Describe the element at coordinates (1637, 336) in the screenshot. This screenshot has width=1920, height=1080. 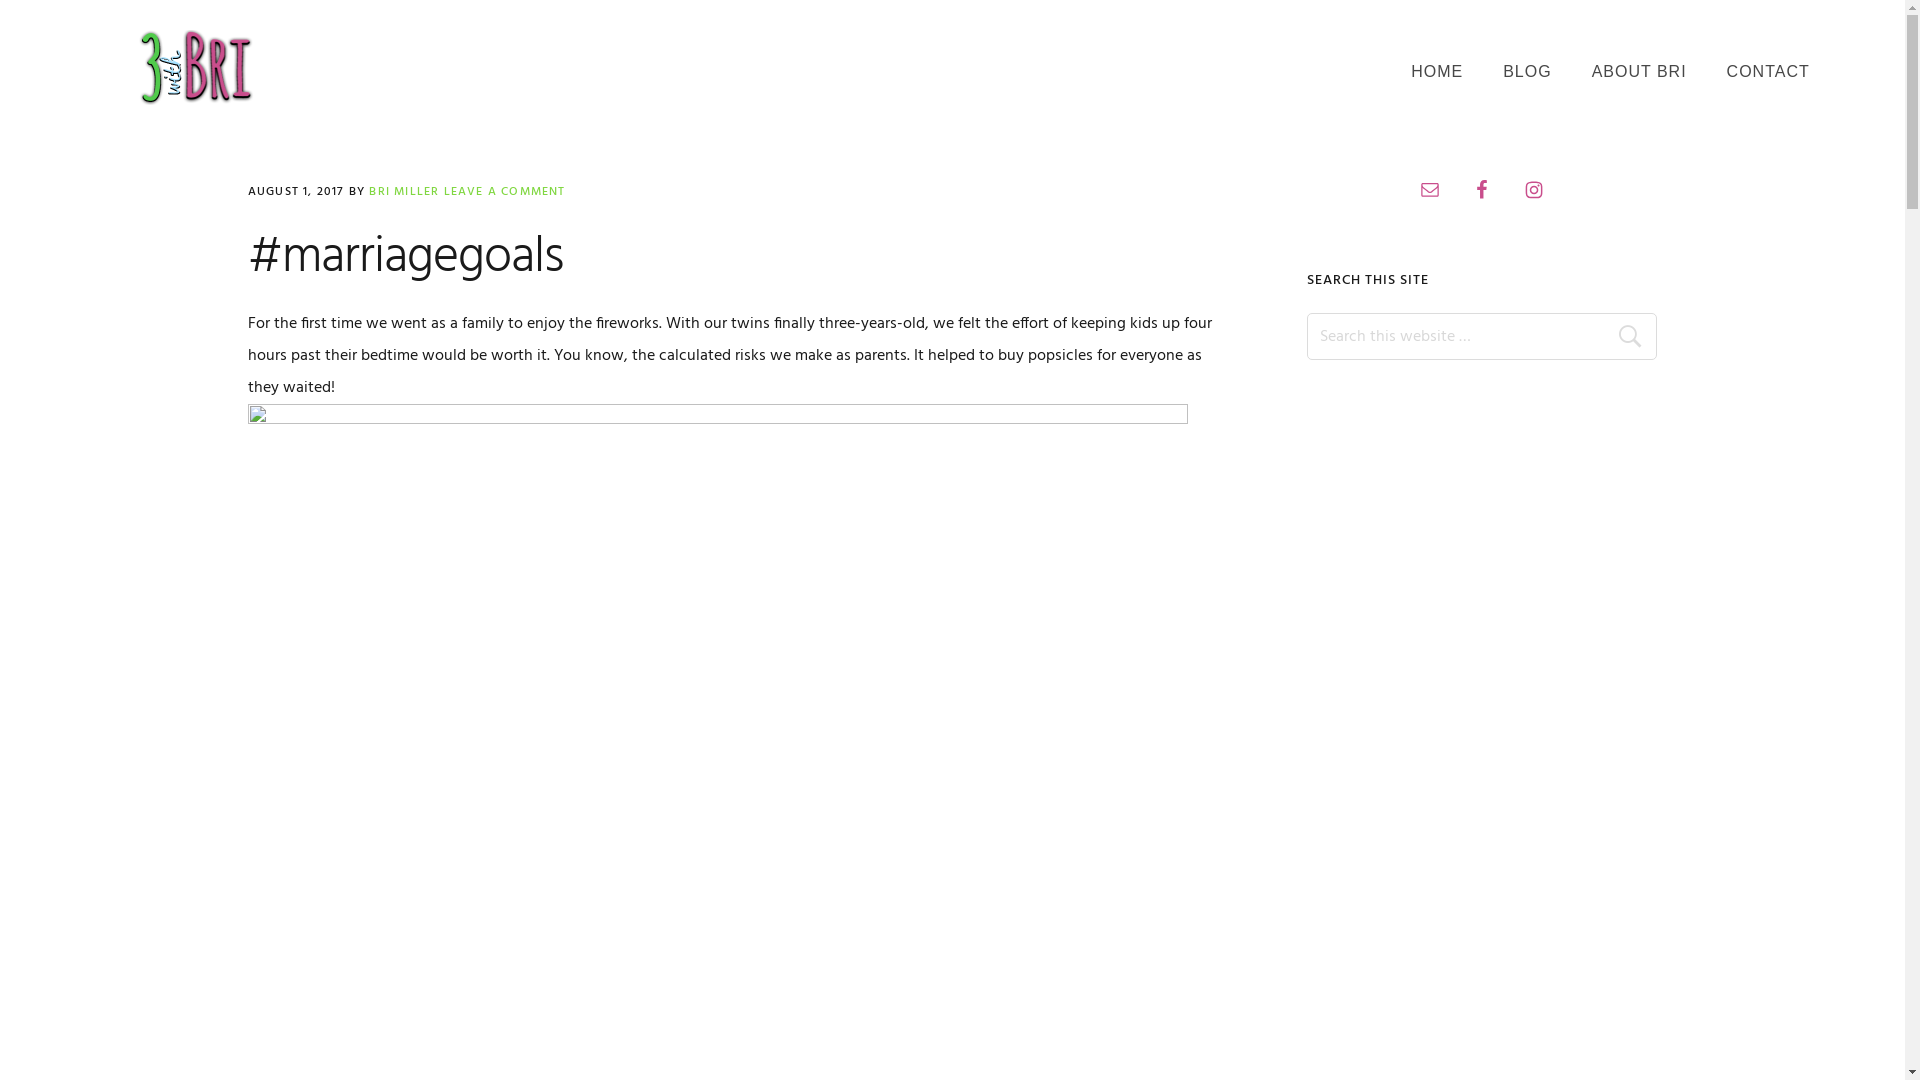
I see `Search` at that location.